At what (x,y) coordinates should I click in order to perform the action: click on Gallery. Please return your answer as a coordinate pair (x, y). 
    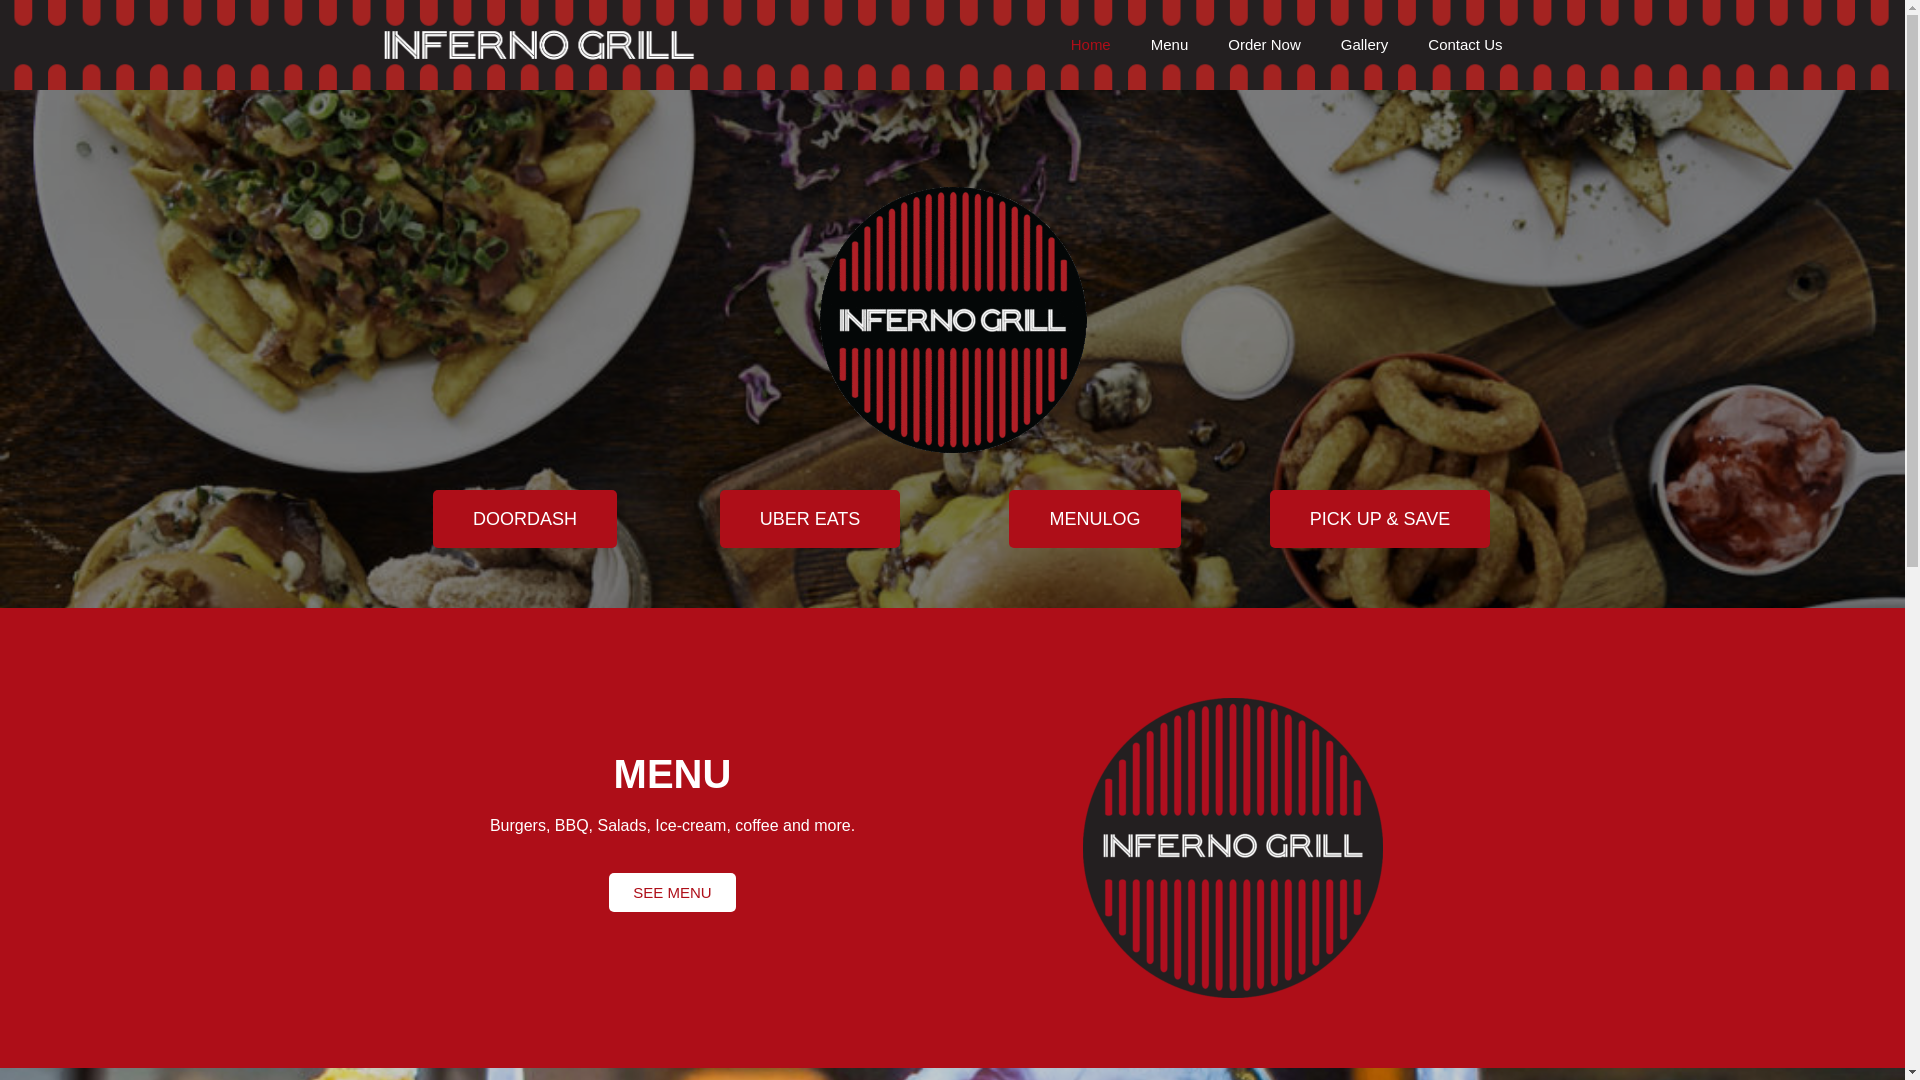
    Looking at the image, I should click on (1365, 45).